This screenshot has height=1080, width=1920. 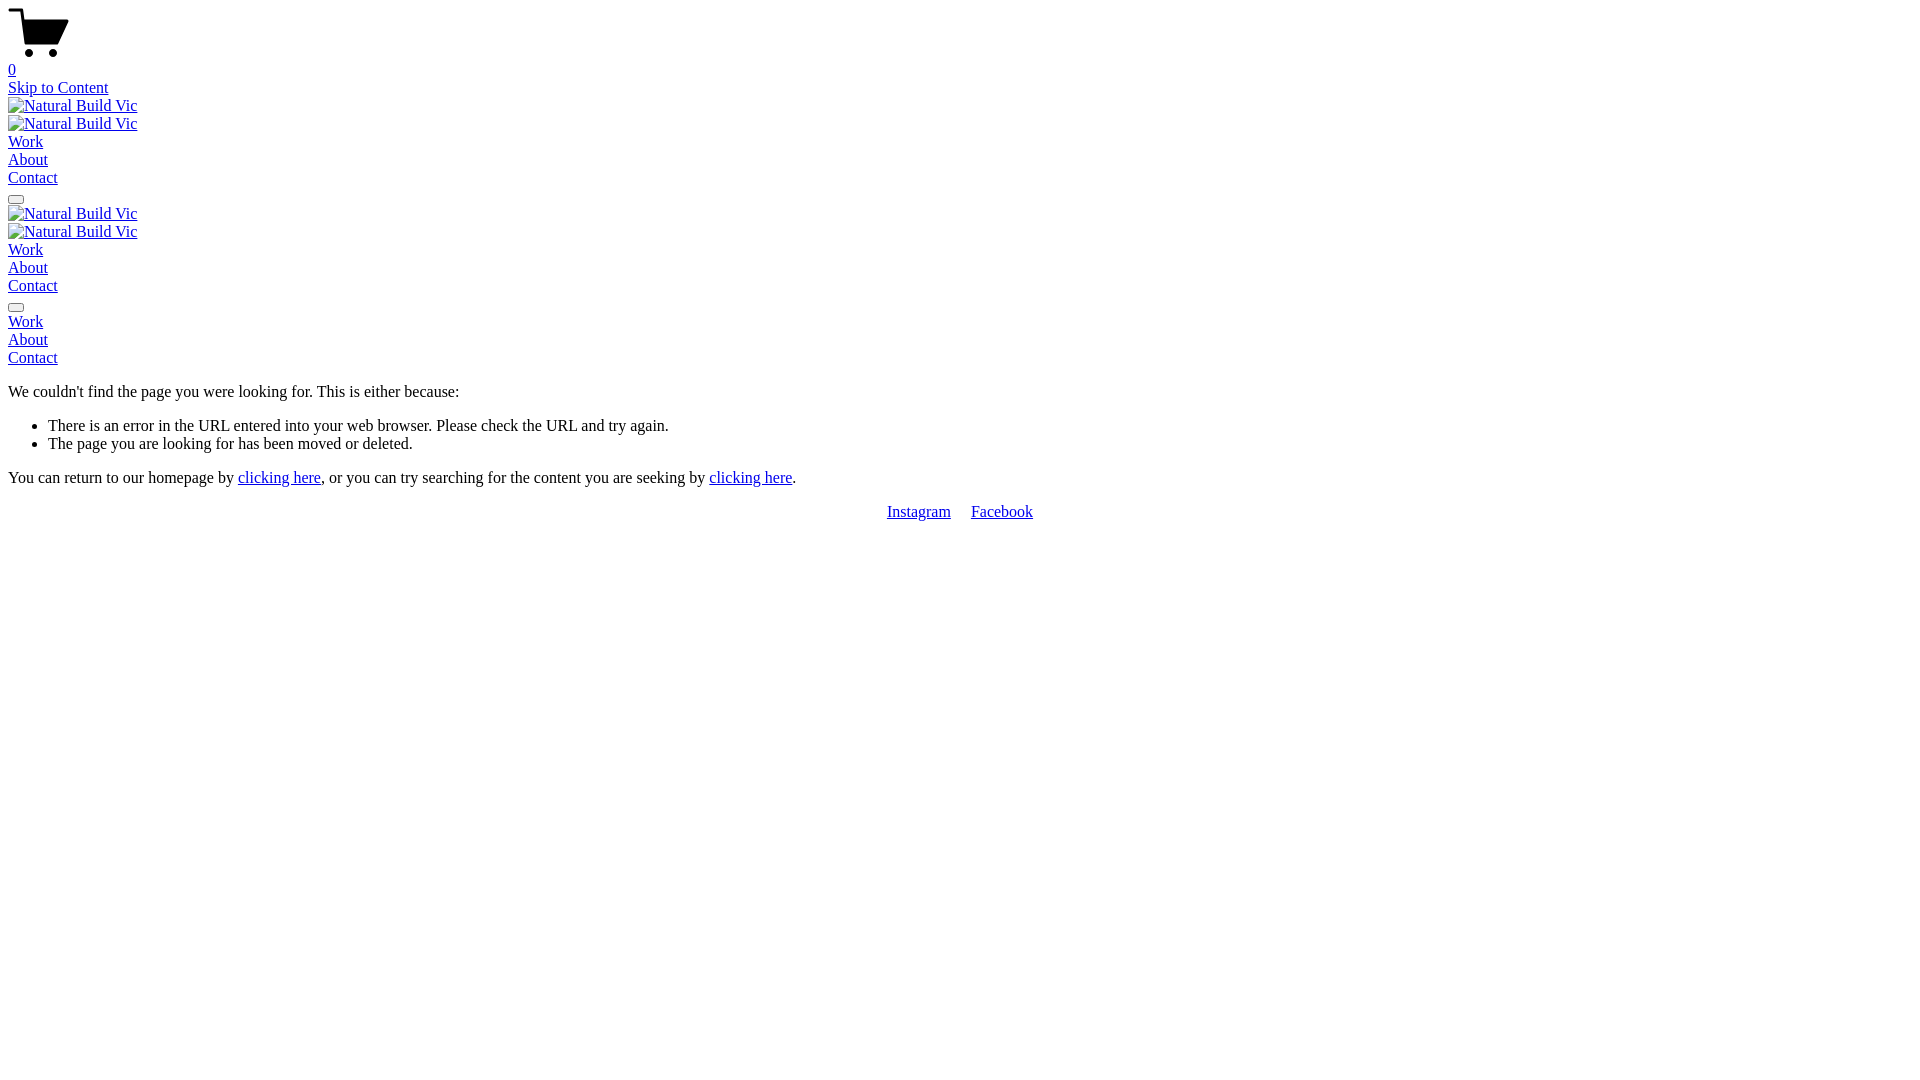 I want to click on Work, so click(x=26, y=142).